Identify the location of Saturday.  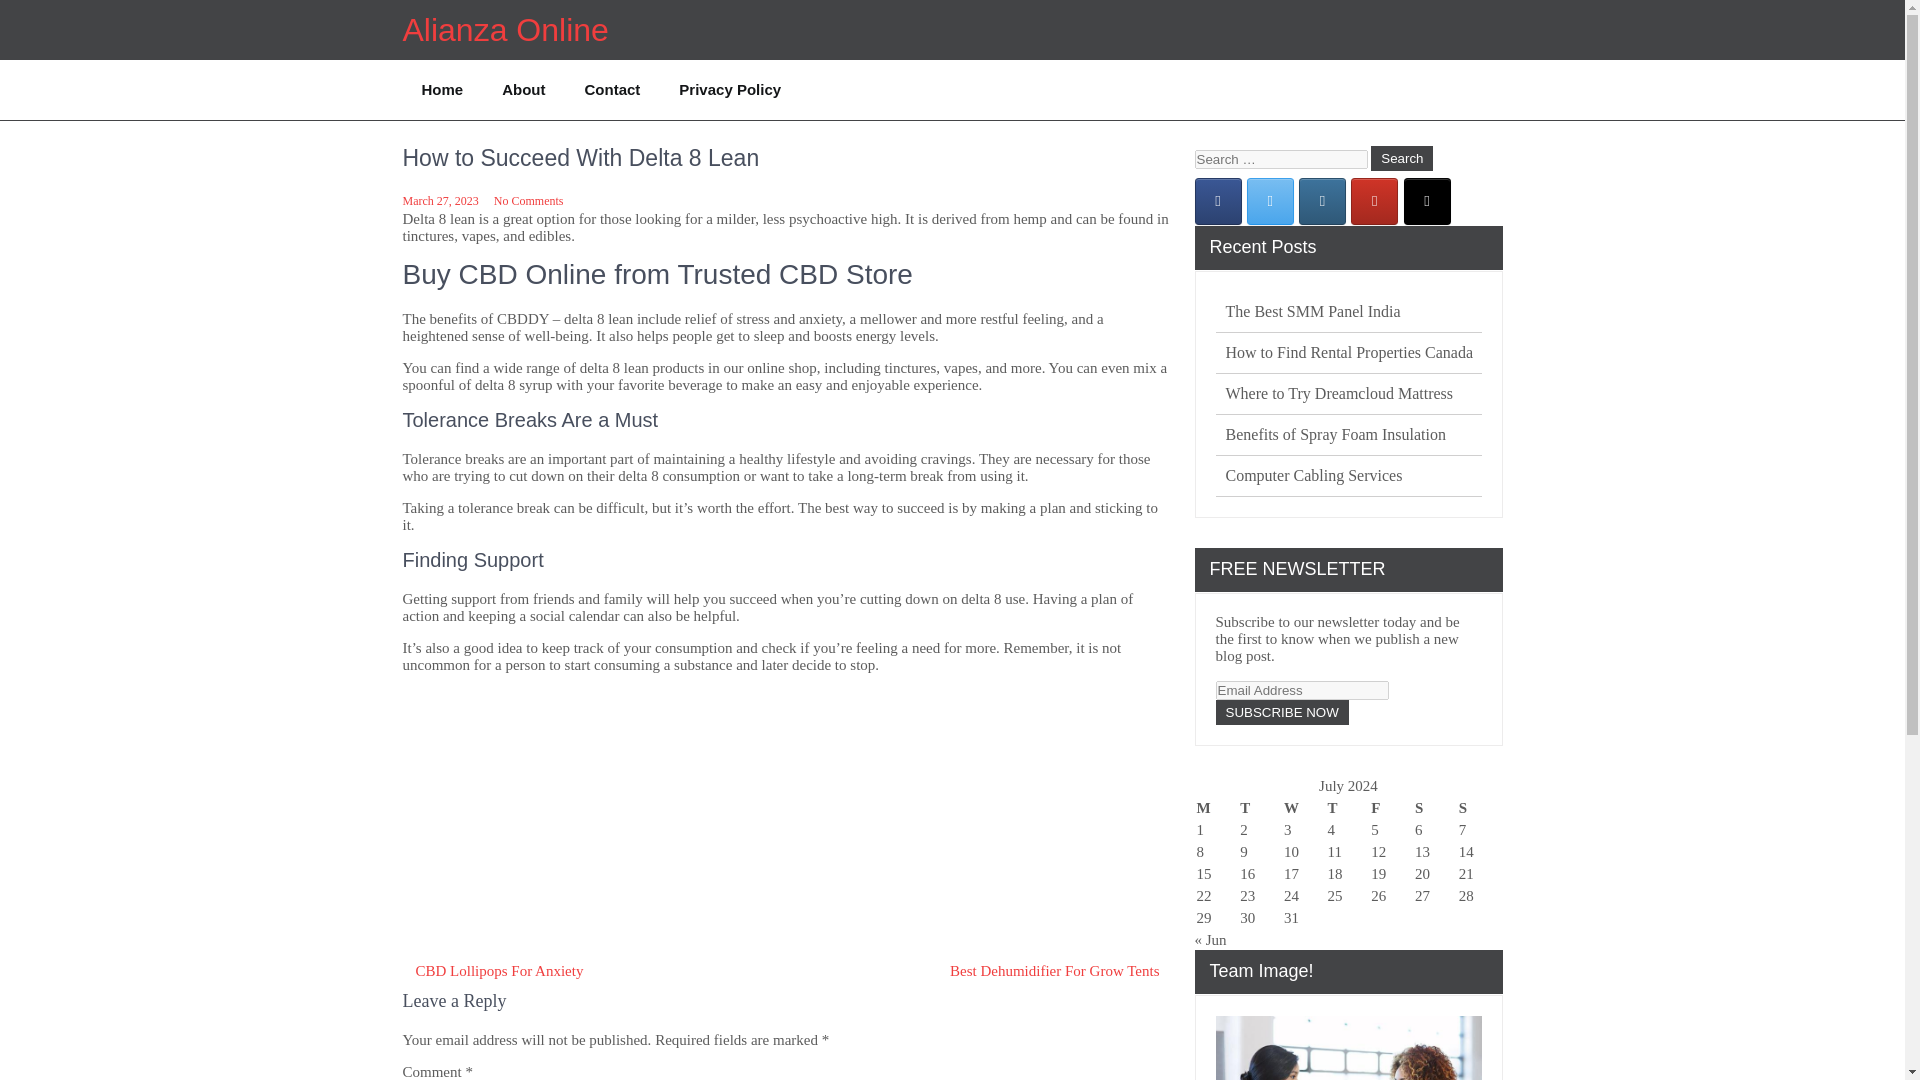
(1436, 808).